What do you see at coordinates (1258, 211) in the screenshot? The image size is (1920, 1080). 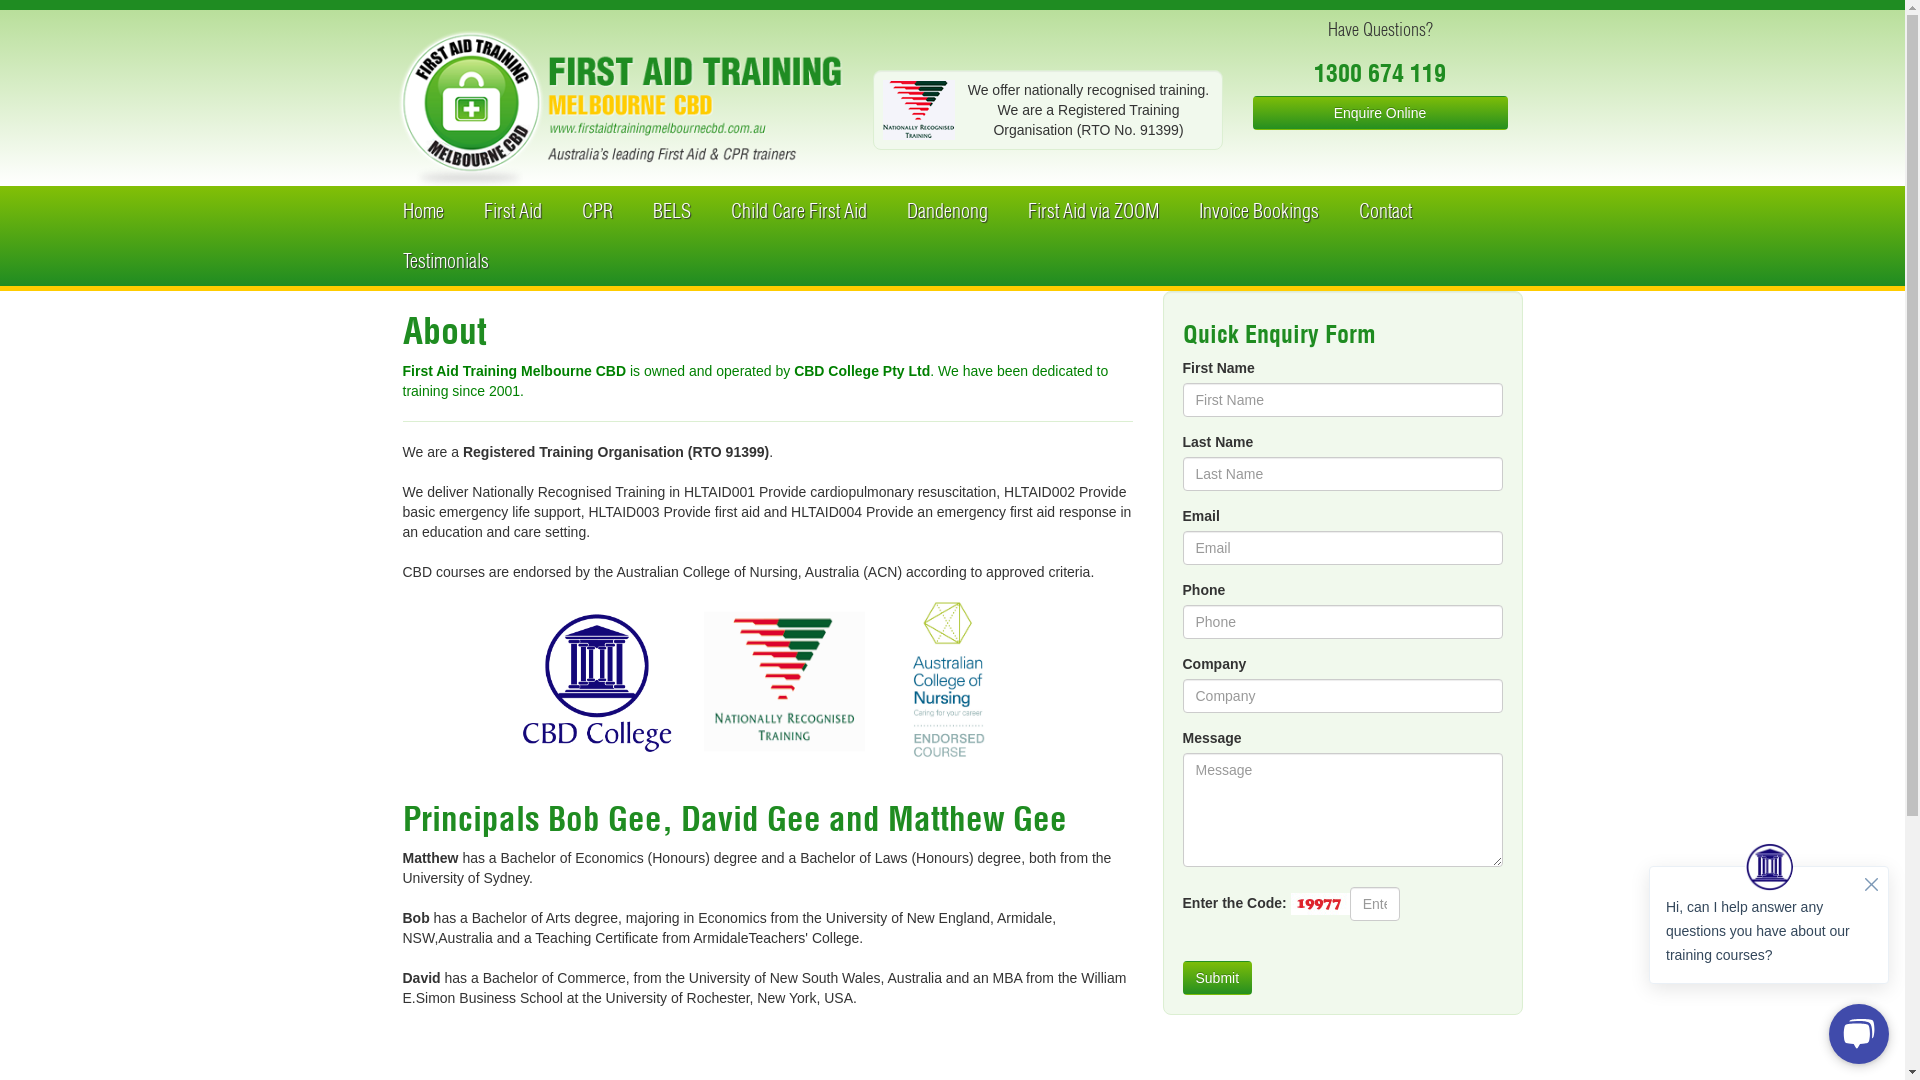 I see `Invoice Bookings` at bounding box center [1258, 211].